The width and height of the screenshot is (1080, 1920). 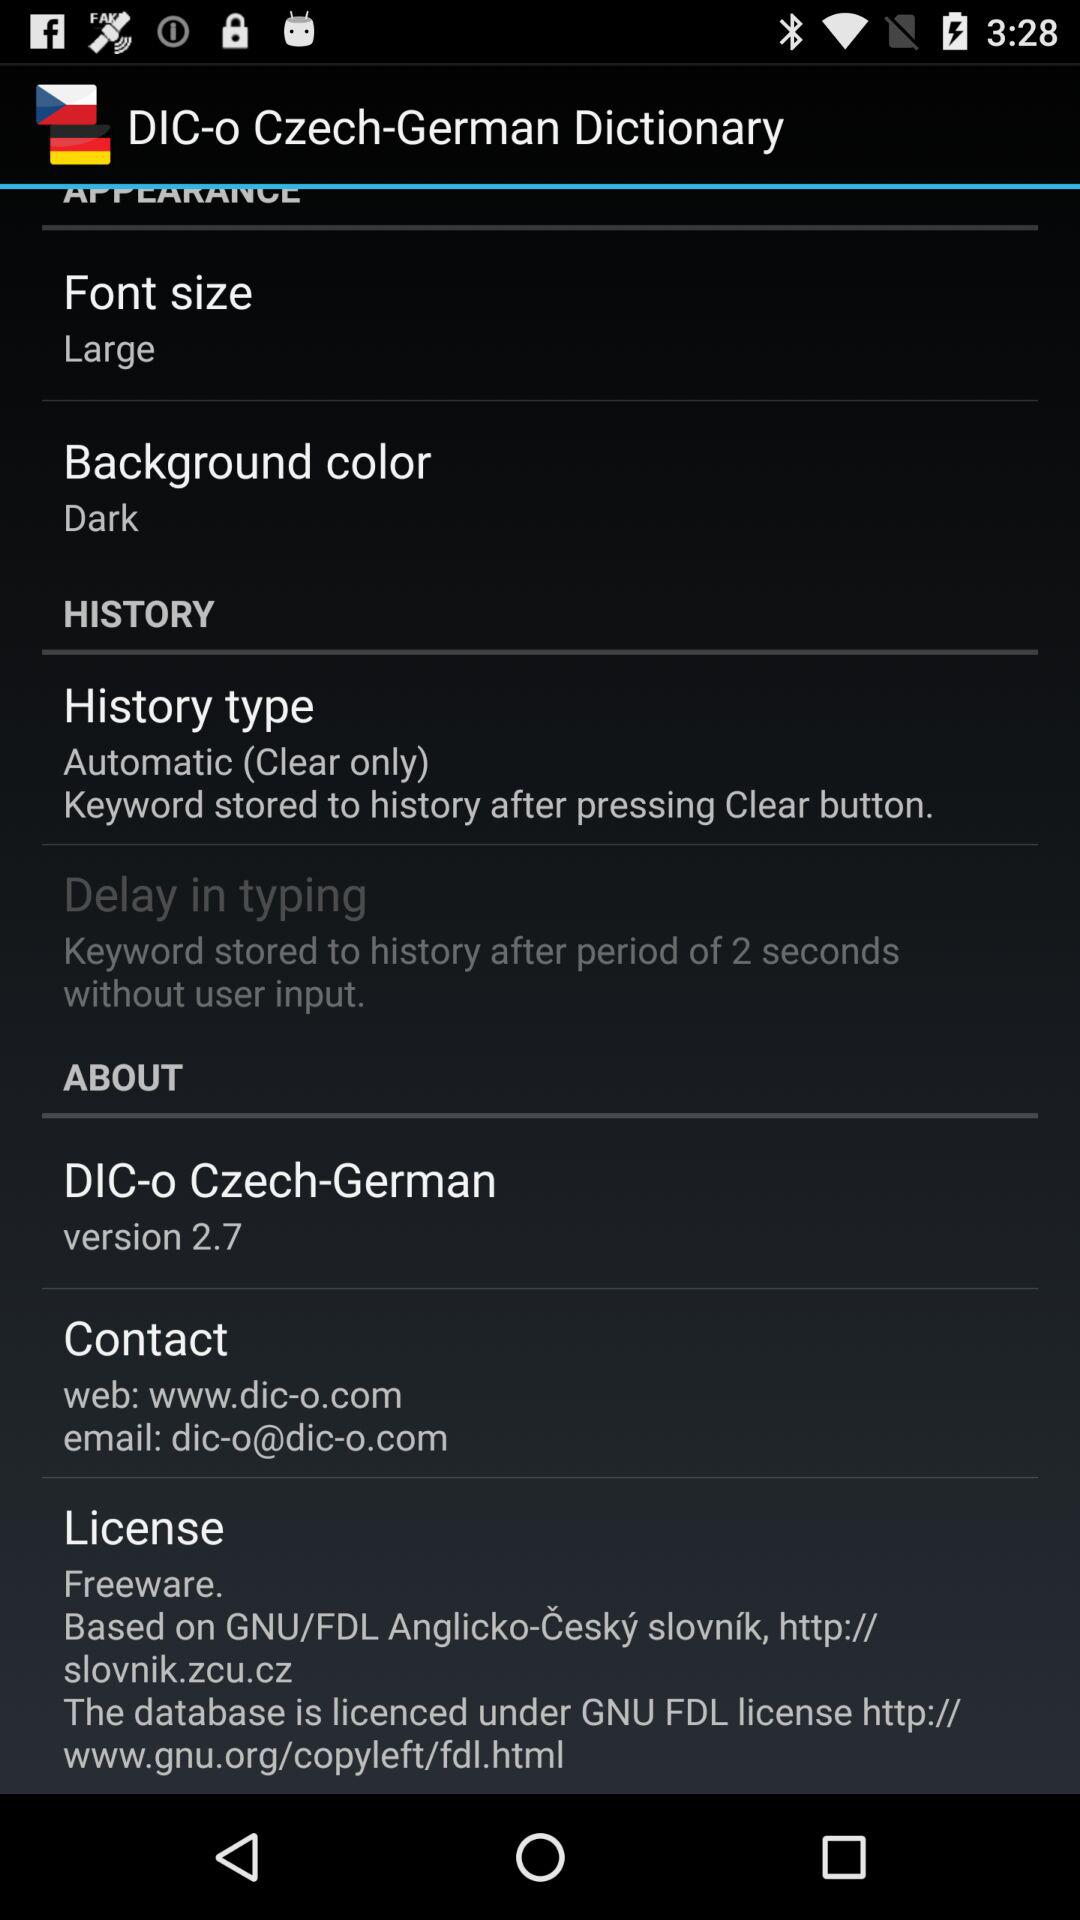 What do you see at coordinates (109, 346) in the screenshot?
I see `choose item below the font size` at bounding box center [109, 346].